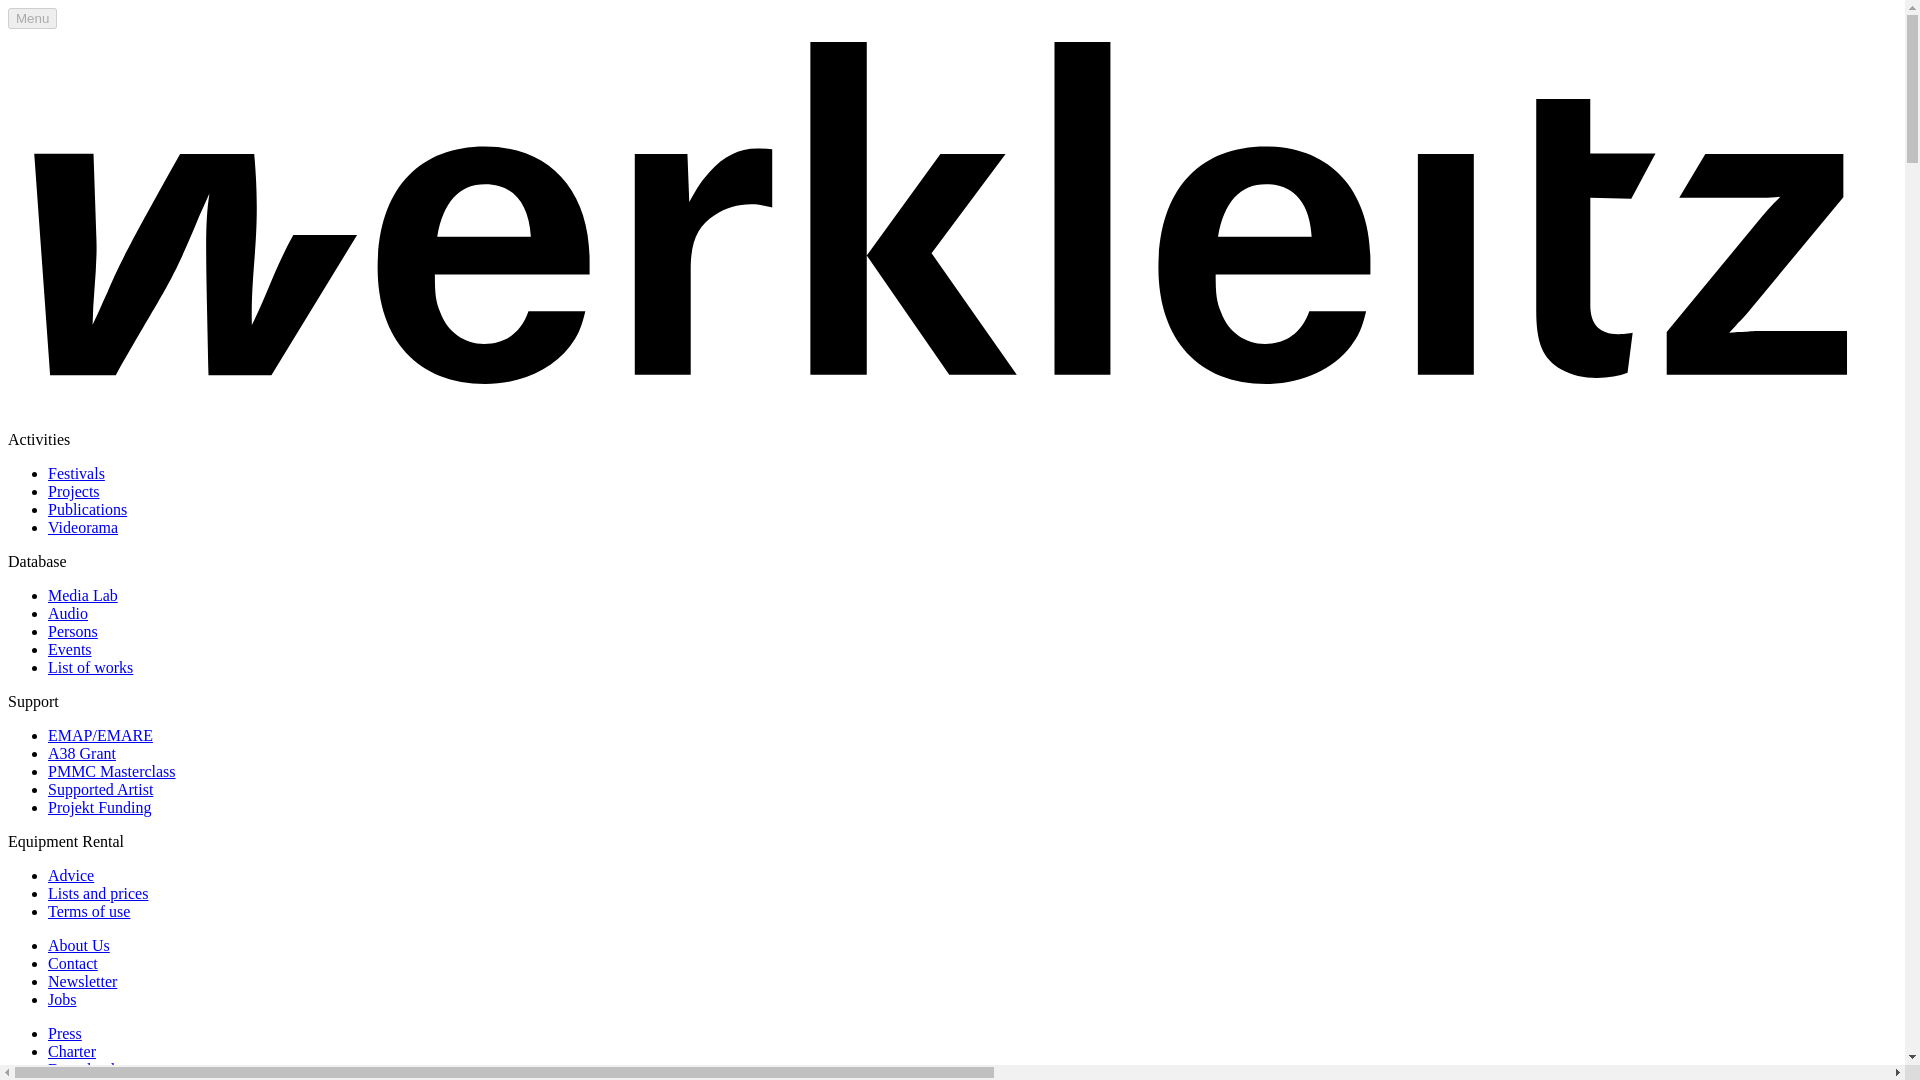 The width and height of the screenshot is (1920, 1080). I want to click on A38 Grant, so click(82, 754).